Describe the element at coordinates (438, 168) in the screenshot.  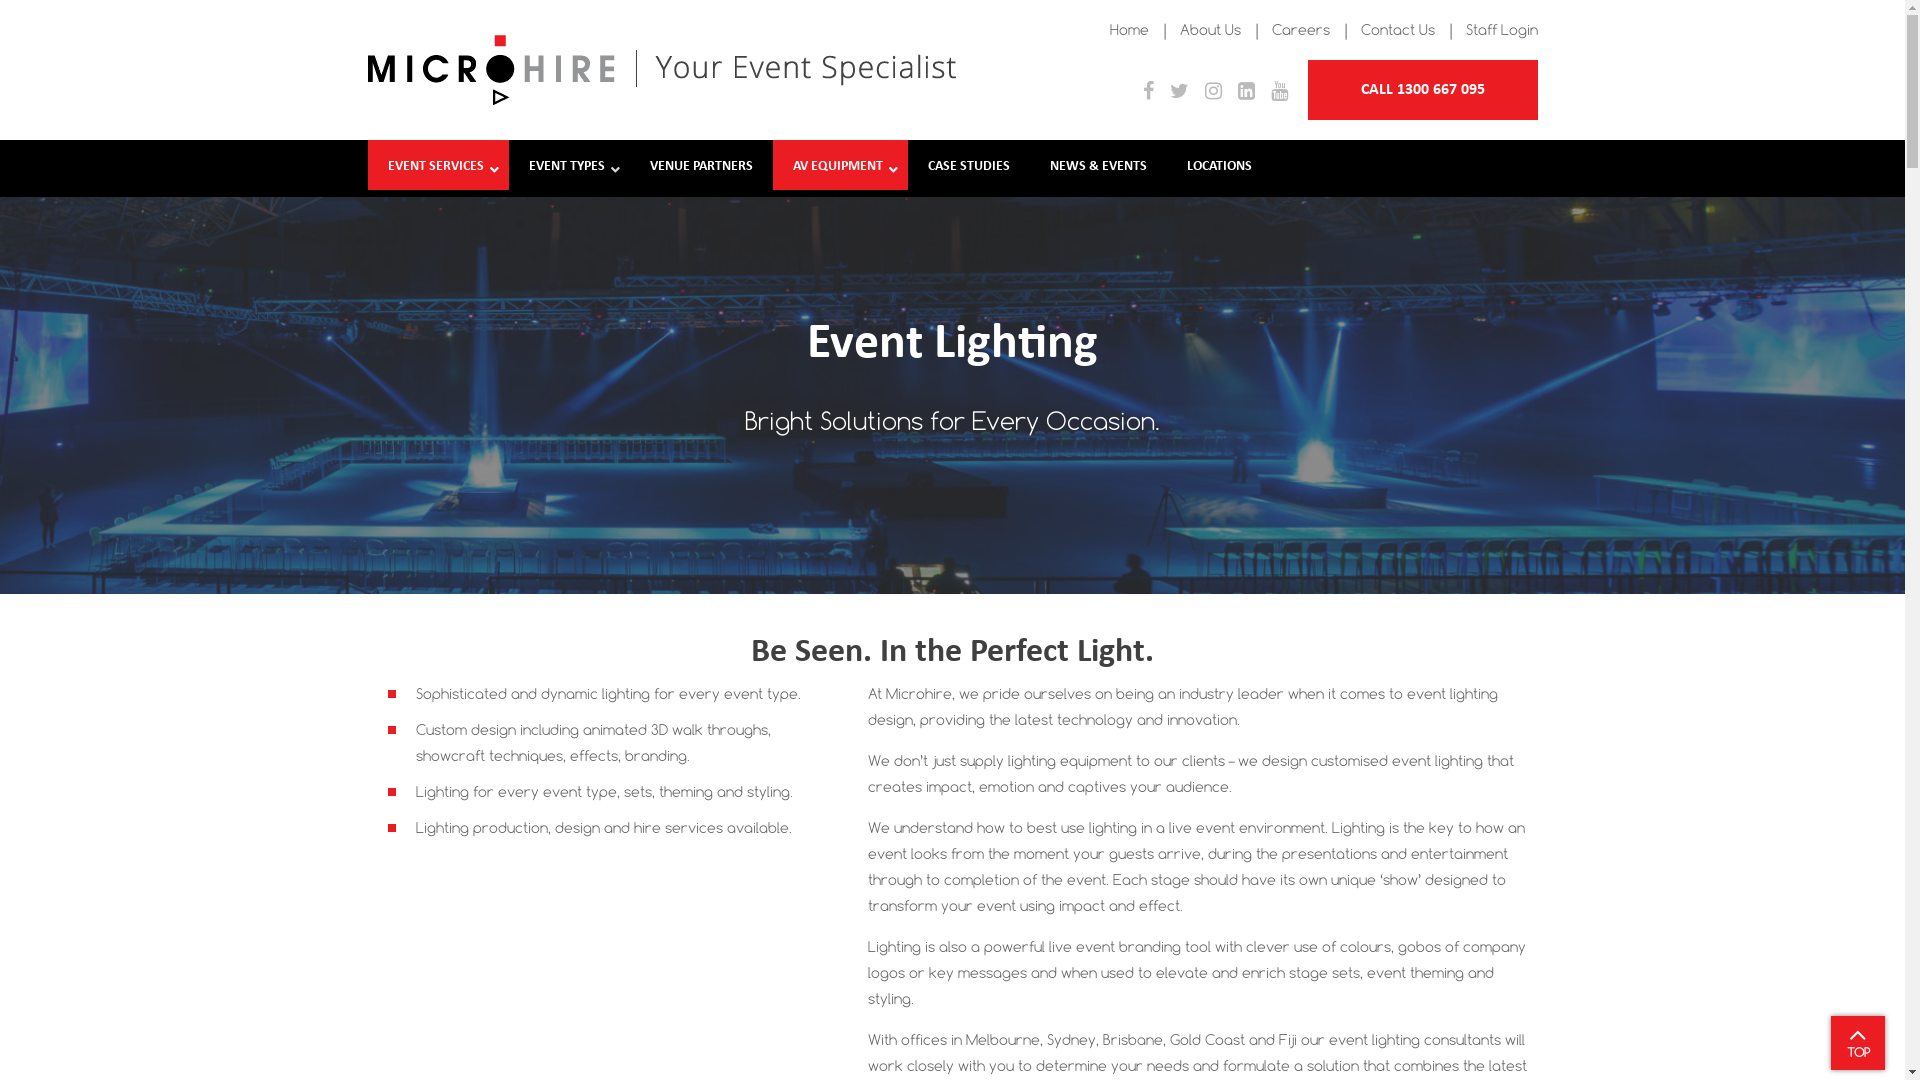
I see `EVENT SERVICES` at that location.